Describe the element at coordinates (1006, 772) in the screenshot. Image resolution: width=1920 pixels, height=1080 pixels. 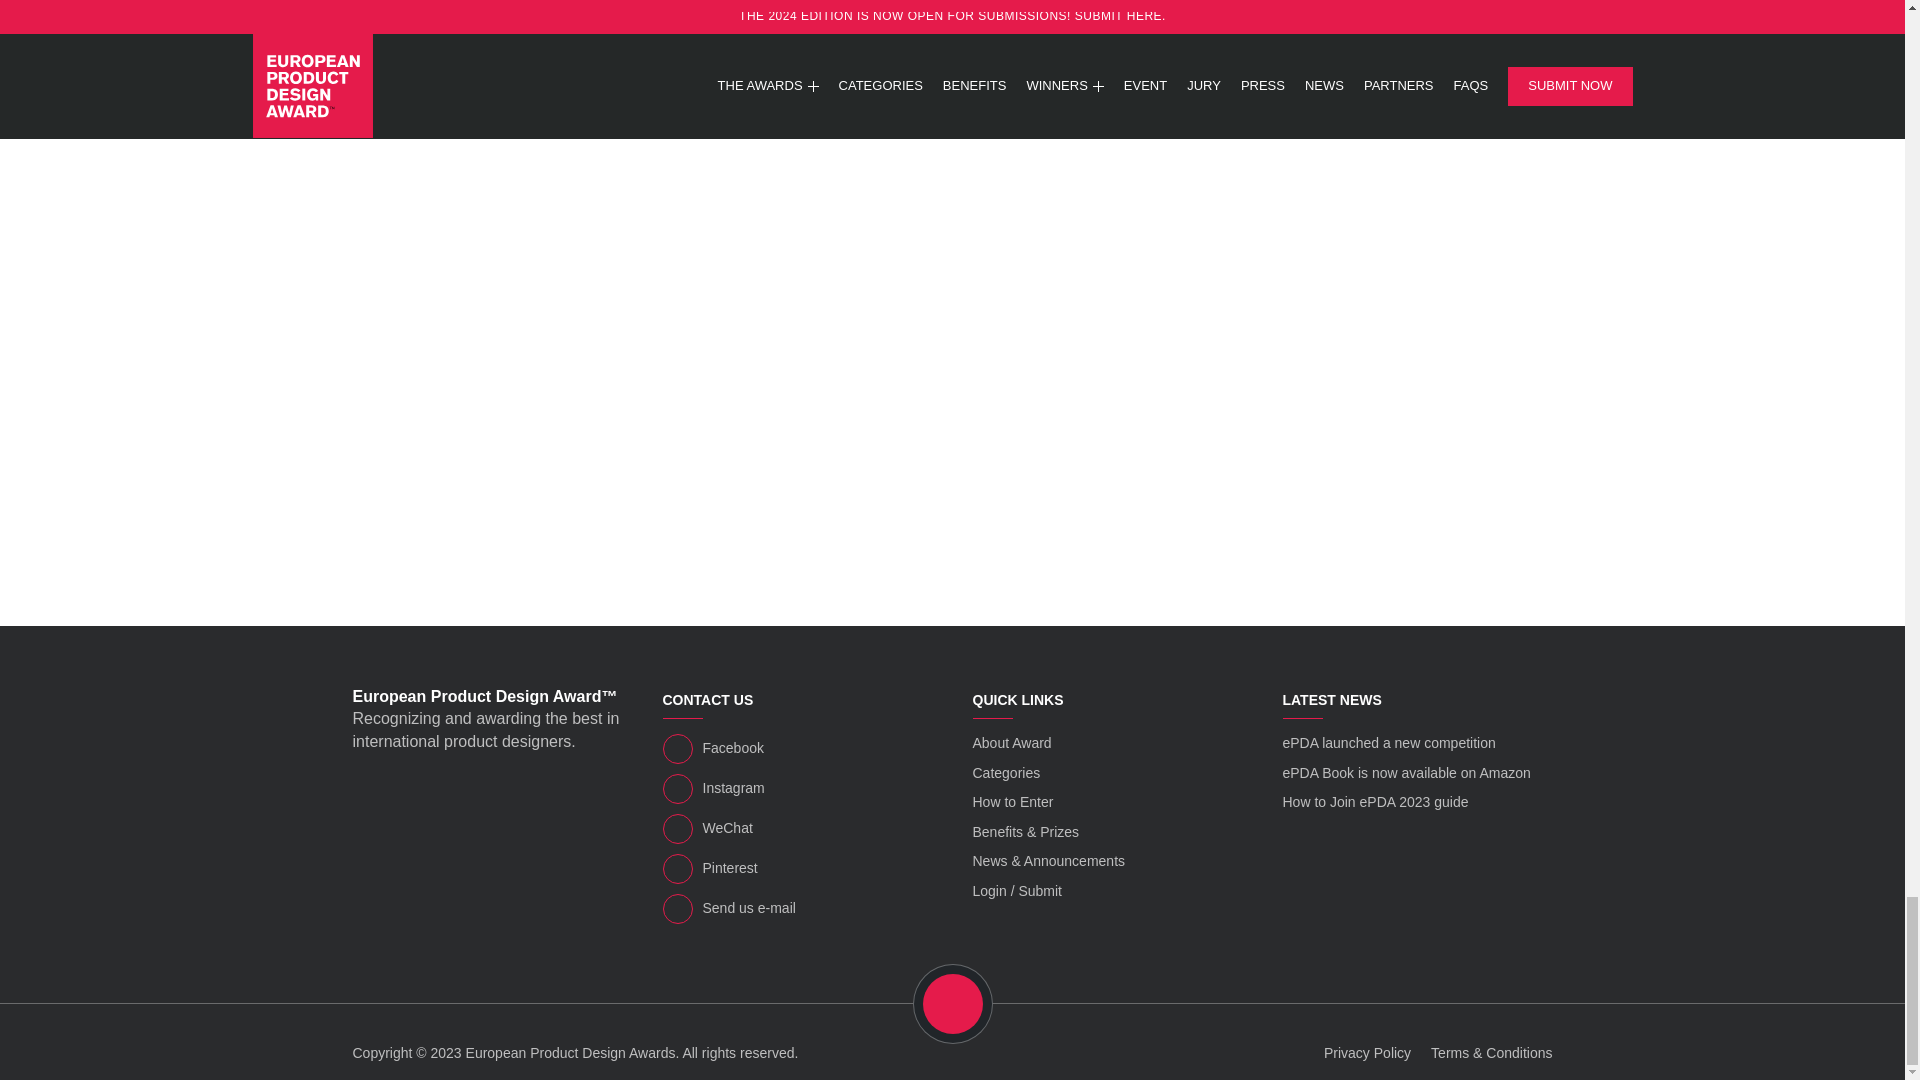
I see `Categories` at that location.